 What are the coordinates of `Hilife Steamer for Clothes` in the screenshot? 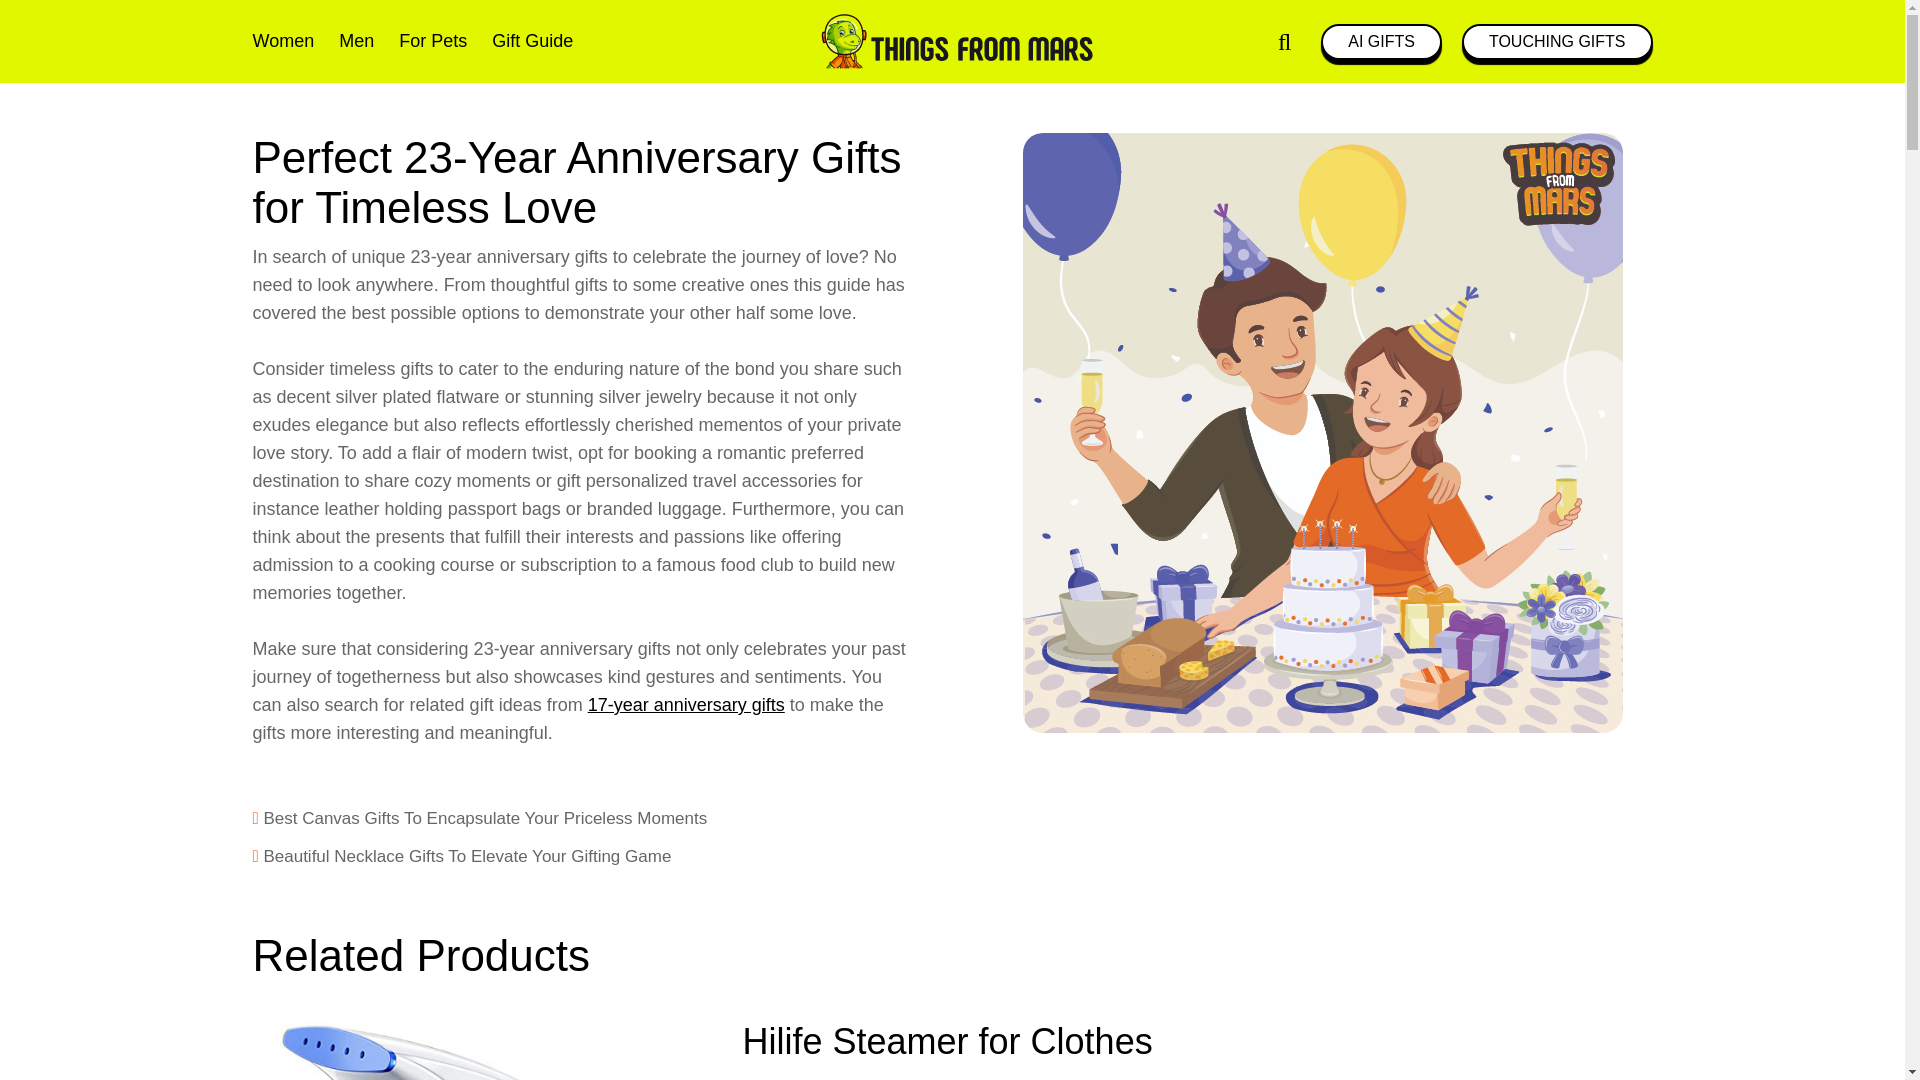 It's located at (946, 1040).